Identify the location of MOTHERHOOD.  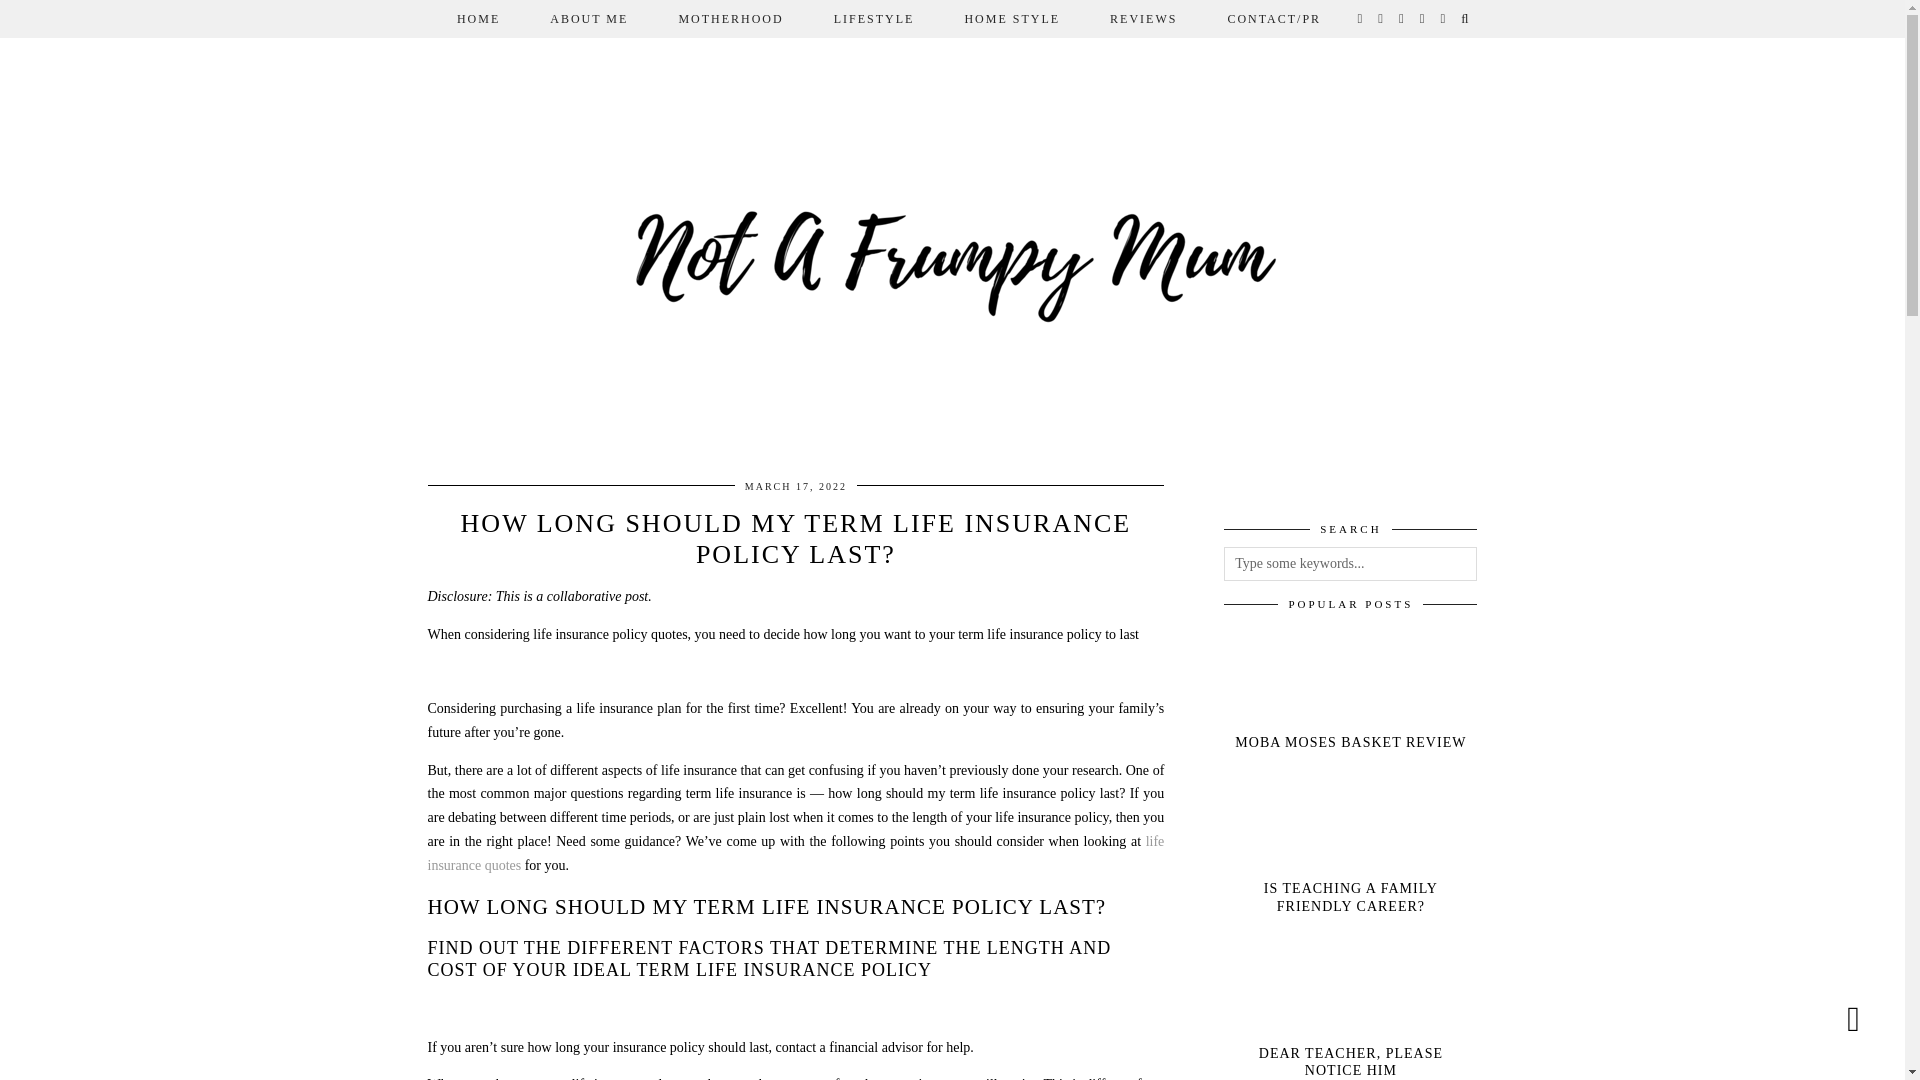
(730, 18).